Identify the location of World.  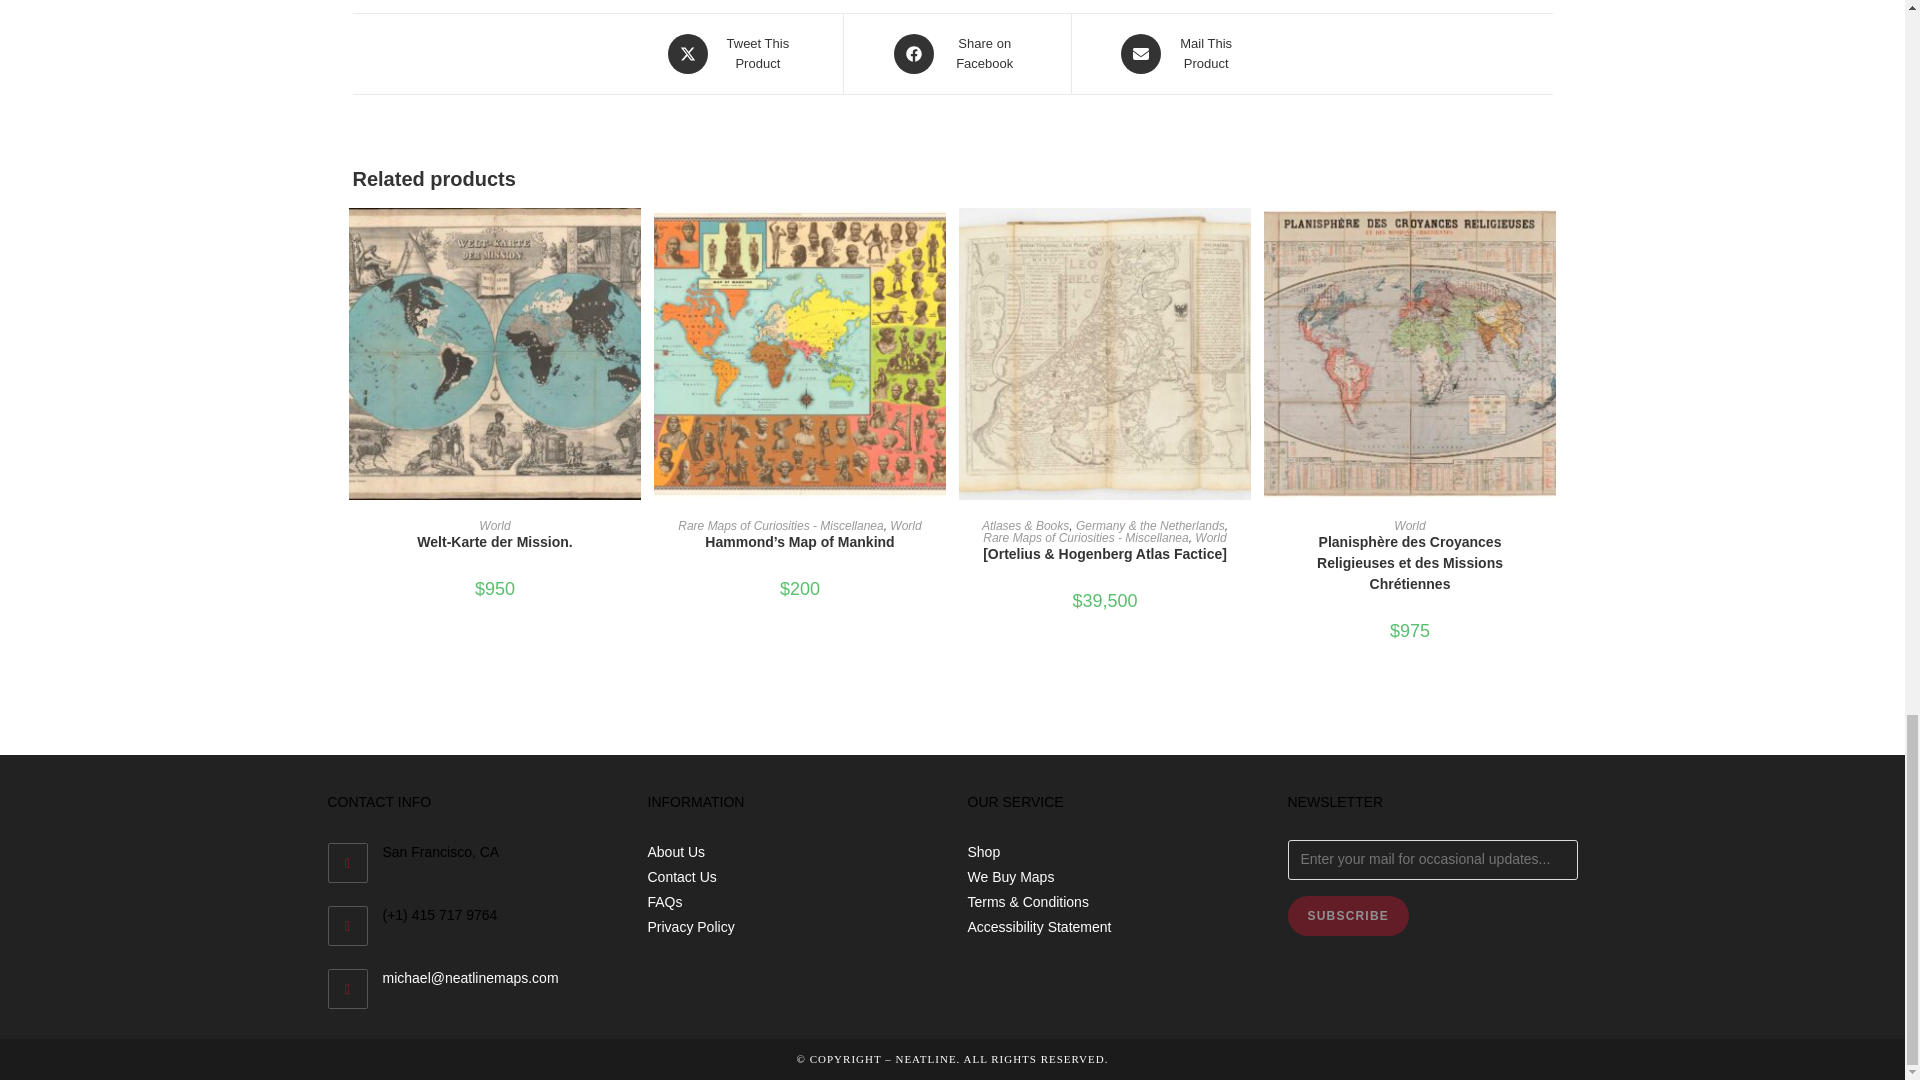
(494, 542).